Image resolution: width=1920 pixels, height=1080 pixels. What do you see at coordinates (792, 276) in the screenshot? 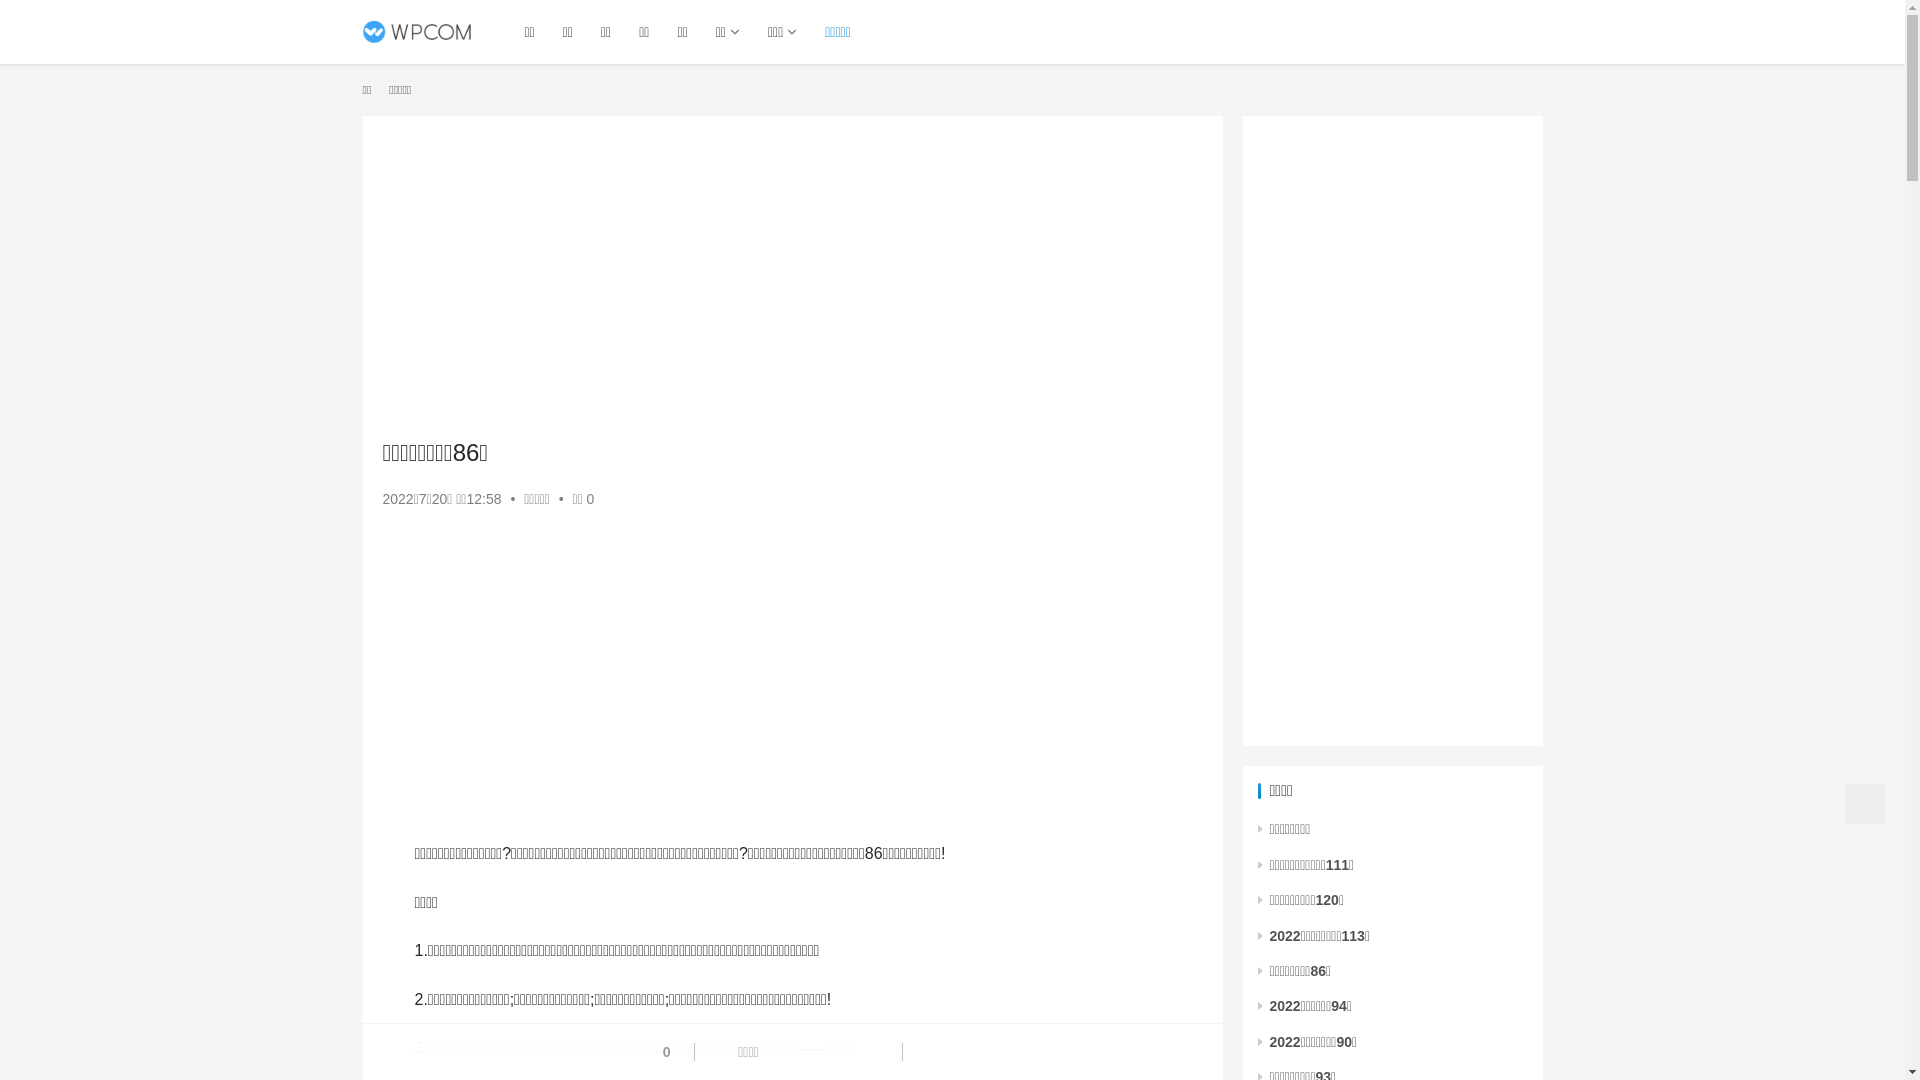
I see `Advertisement` at bounding box center [792, 276].